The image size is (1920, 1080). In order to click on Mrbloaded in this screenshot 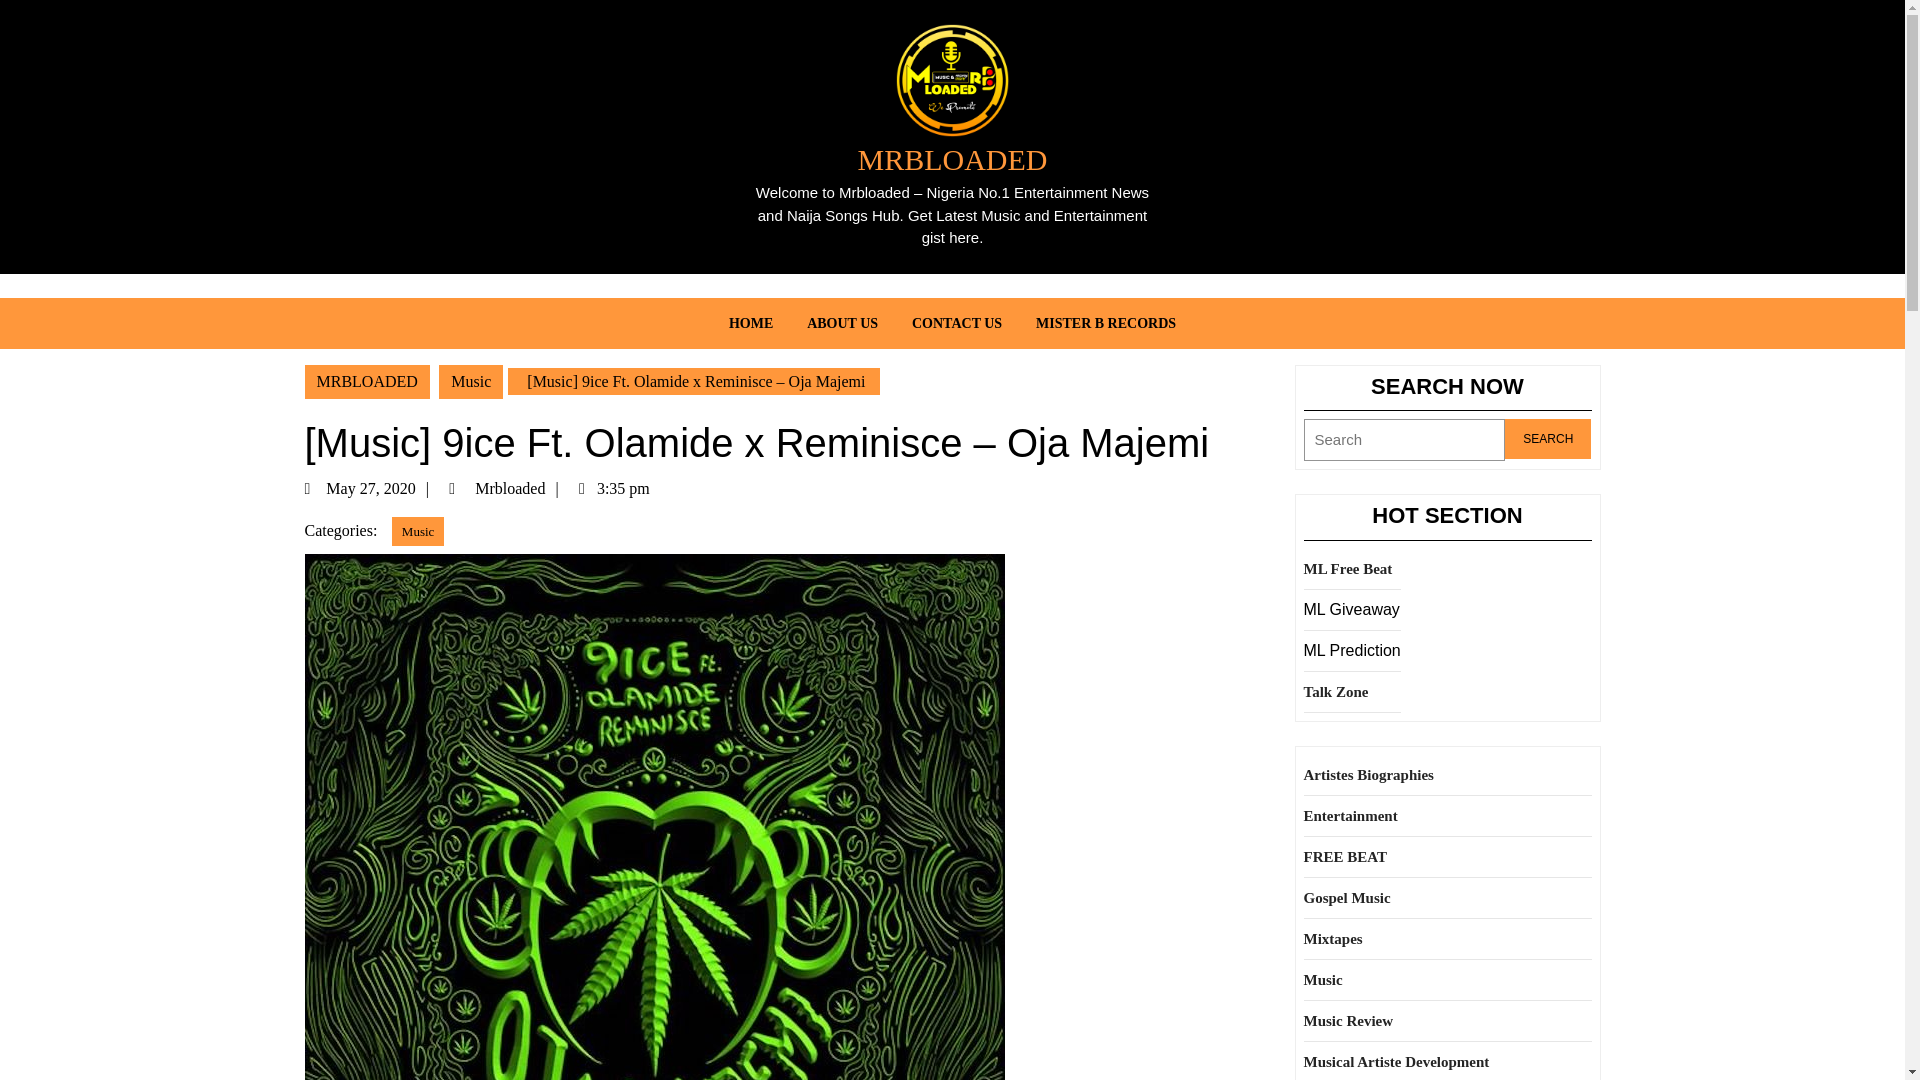, I will do `click(518, 488)`.